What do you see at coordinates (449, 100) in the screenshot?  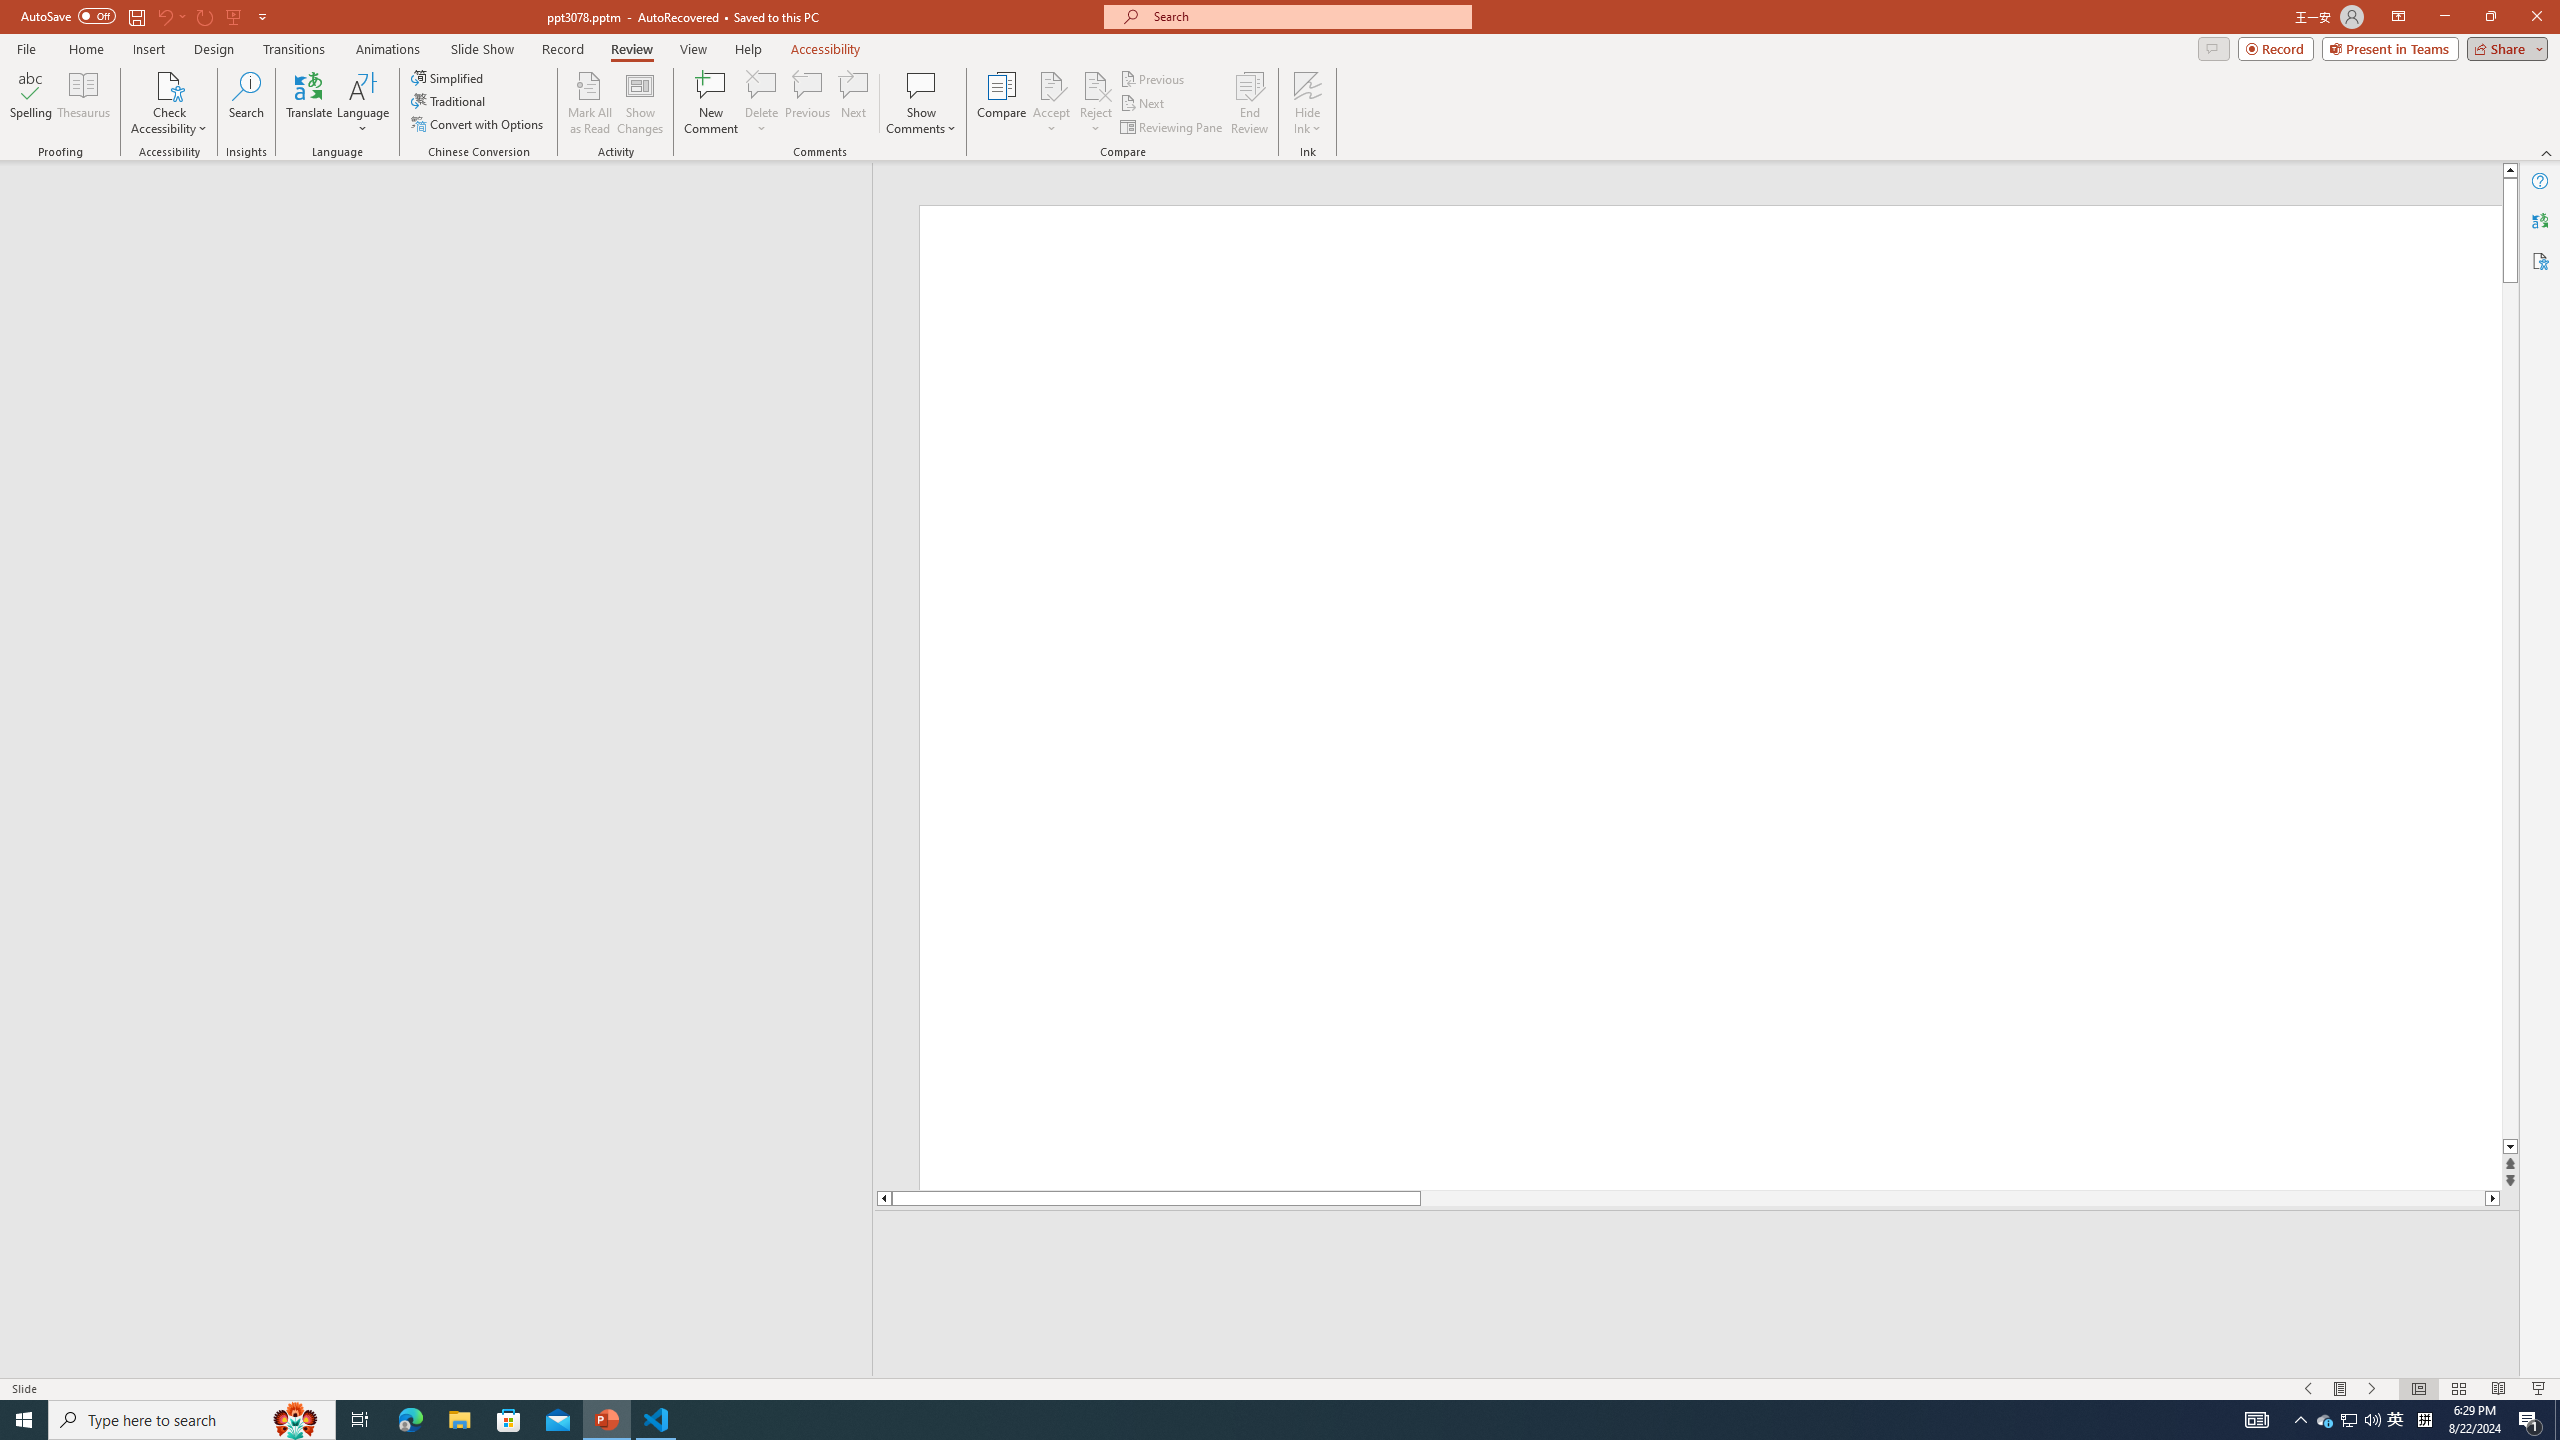 I see `Traditional` at bounding box center [449, 100].